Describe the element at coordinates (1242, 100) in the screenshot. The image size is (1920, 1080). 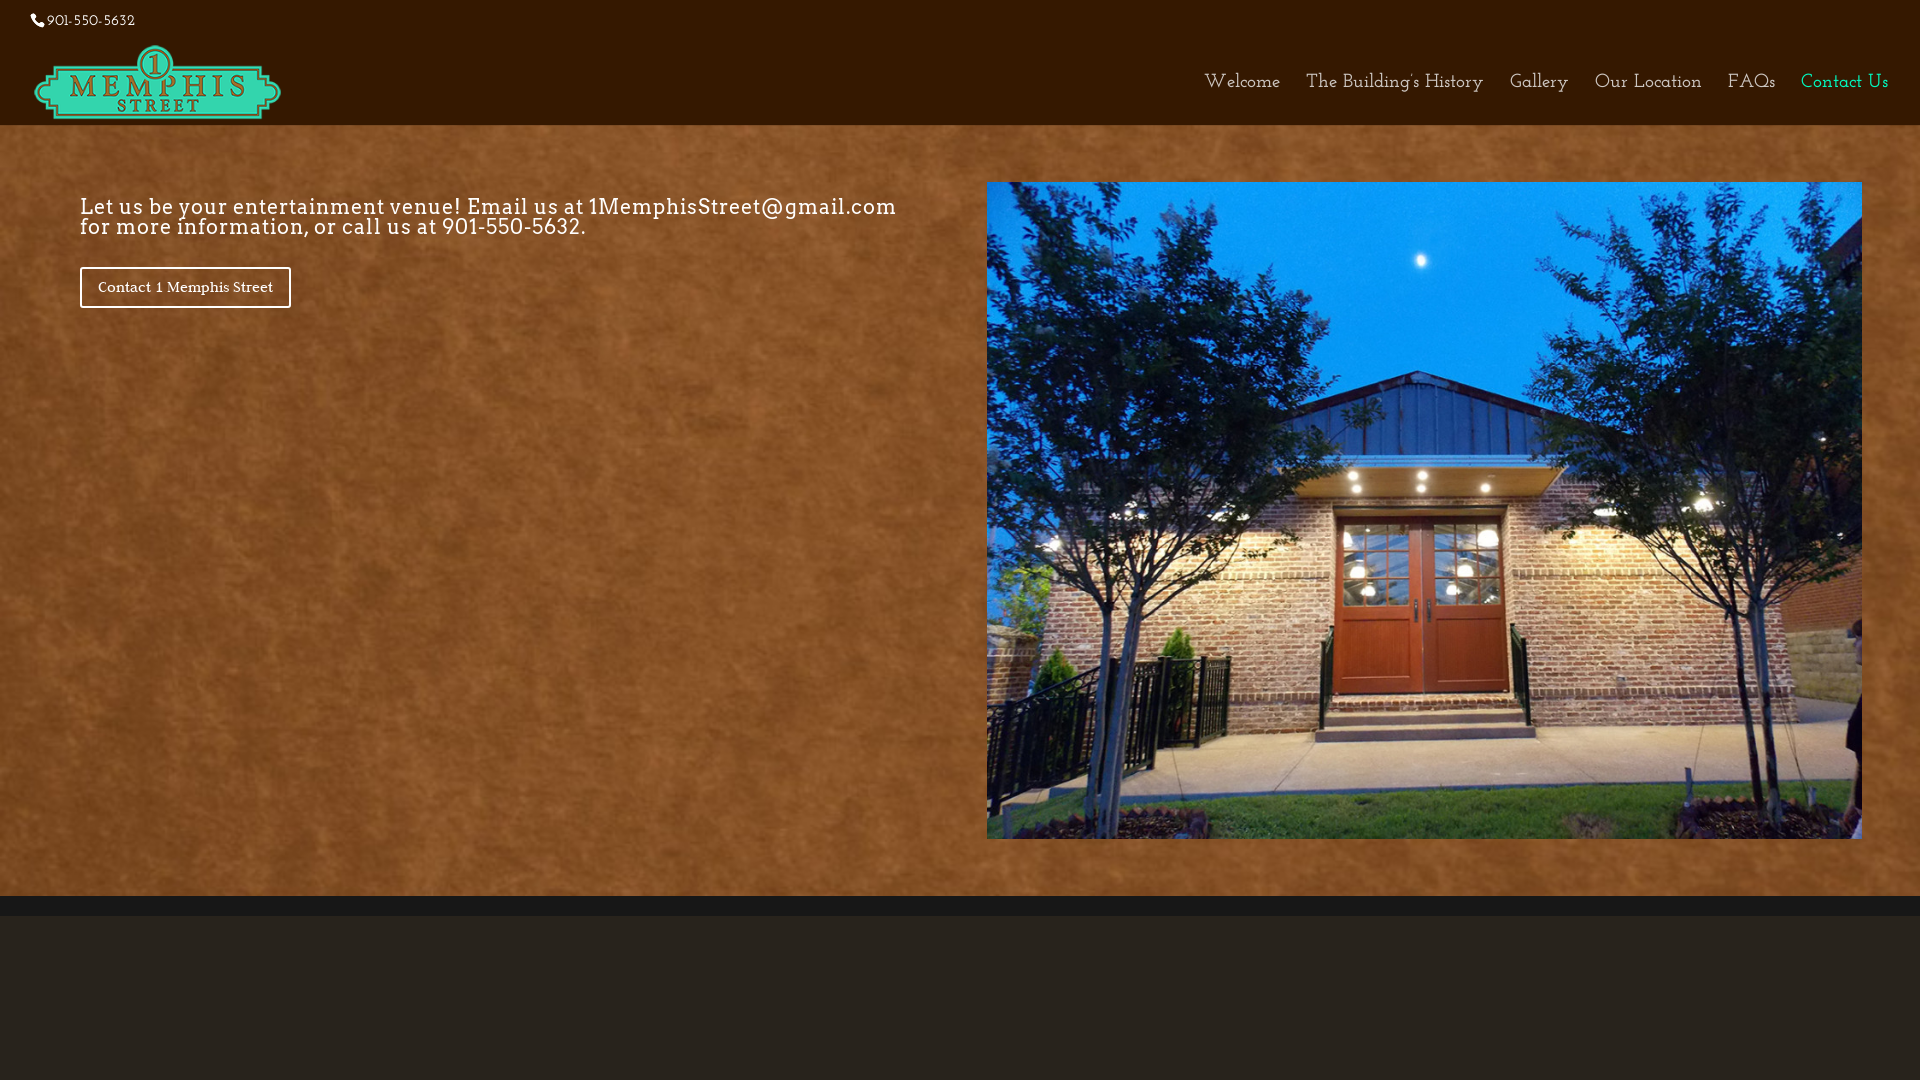
I see `Welcome` at that location.